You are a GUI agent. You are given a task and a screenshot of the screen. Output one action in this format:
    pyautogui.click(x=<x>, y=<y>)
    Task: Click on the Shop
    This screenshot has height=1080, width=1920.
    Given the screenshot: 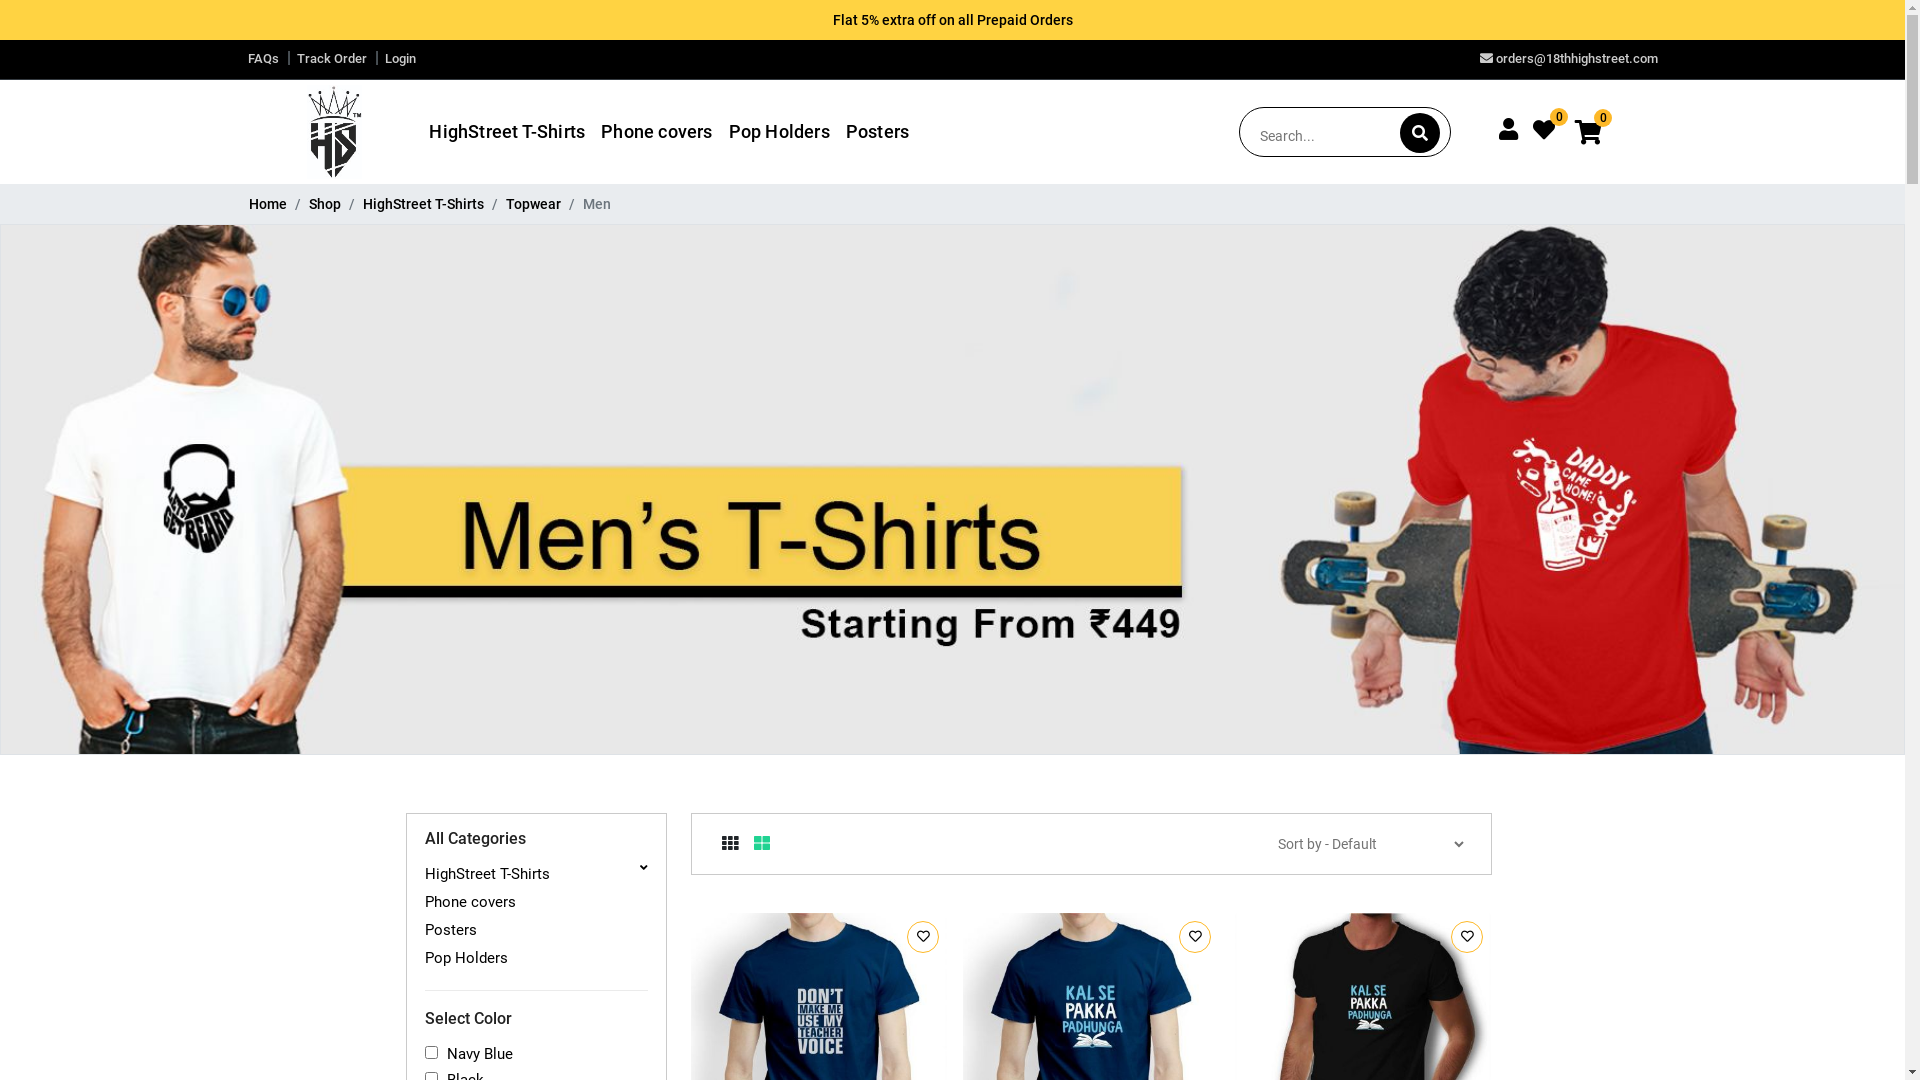 What is the action you would take?
    pyautogui.click(x=324, y=204)
    